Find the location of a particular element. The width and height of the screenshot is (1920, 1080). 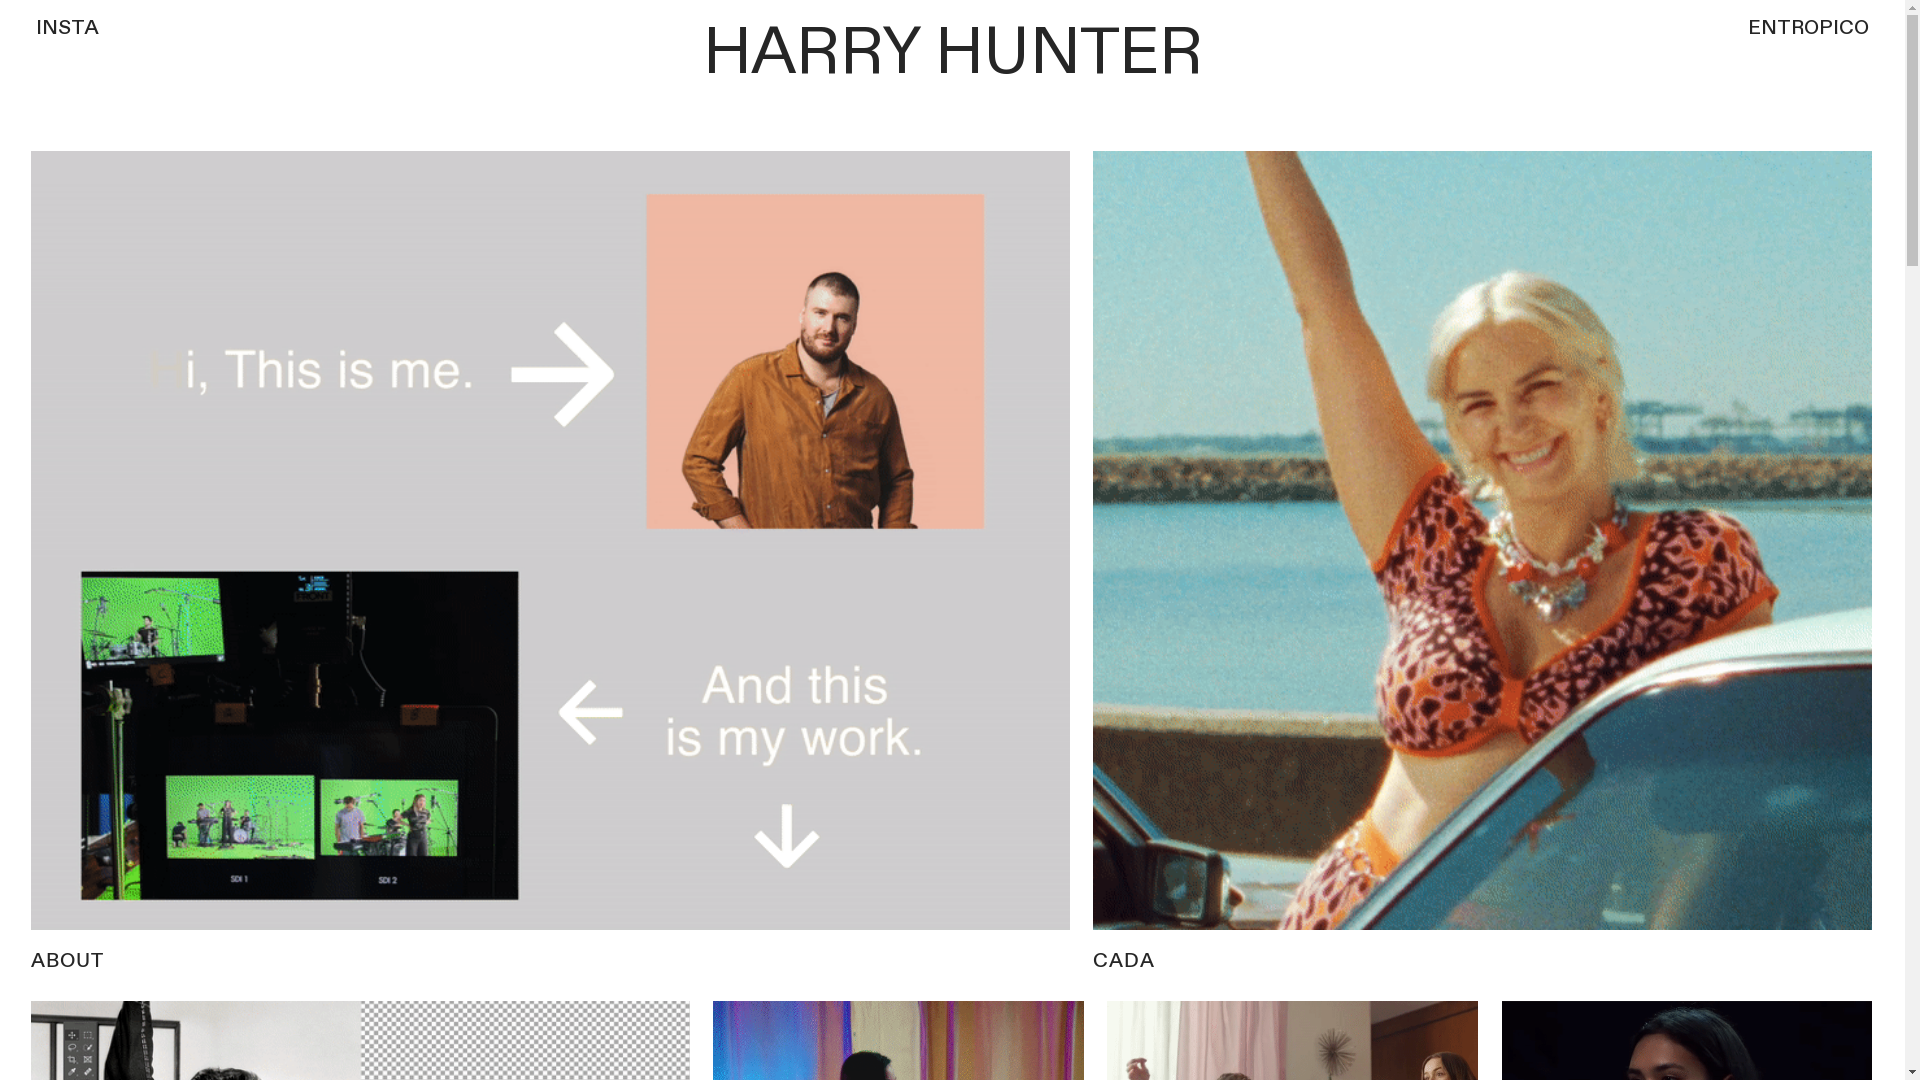

ENTROPICO is located at coordinates (1808, 28).